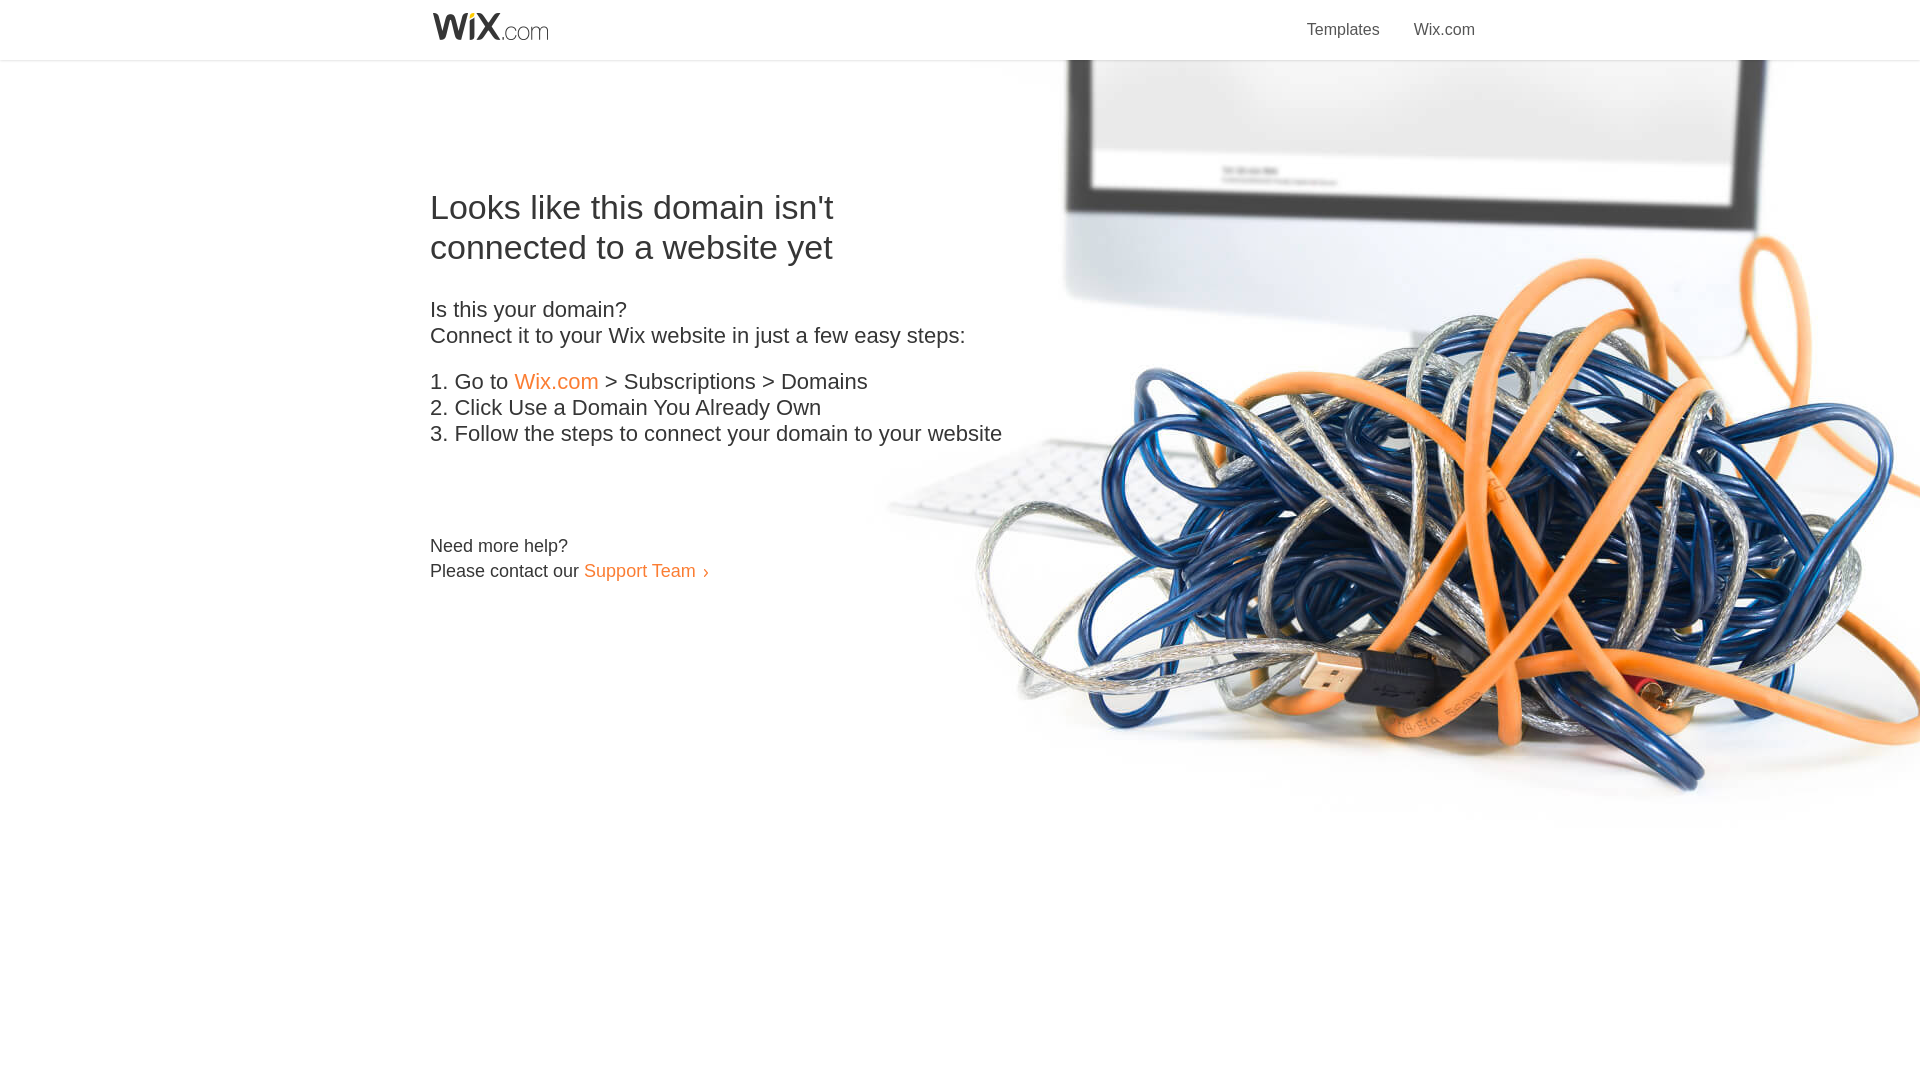  Describe the element at coordinates (1444, 18) in the screenshot. I see `Wix.com` at that location.